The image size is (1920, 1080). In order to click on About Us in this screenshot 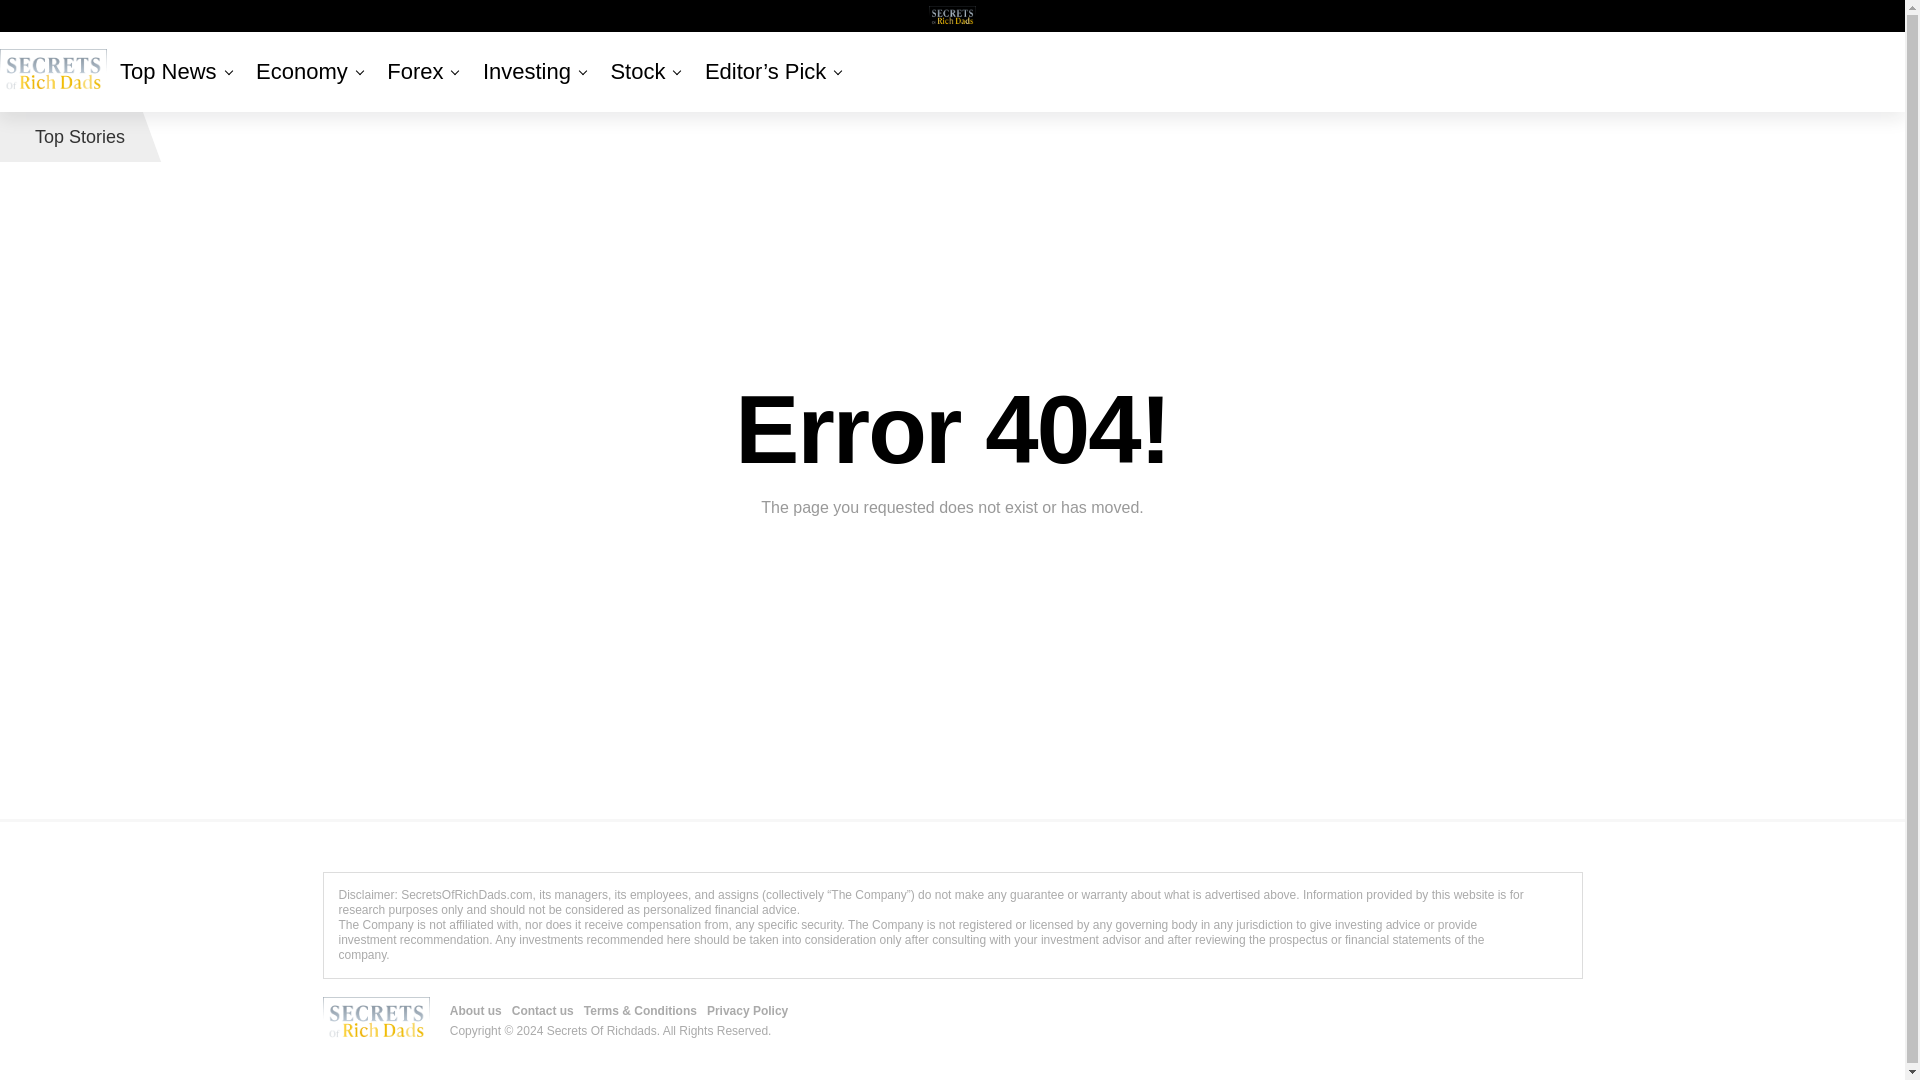, I will do `click(53, 50)`.